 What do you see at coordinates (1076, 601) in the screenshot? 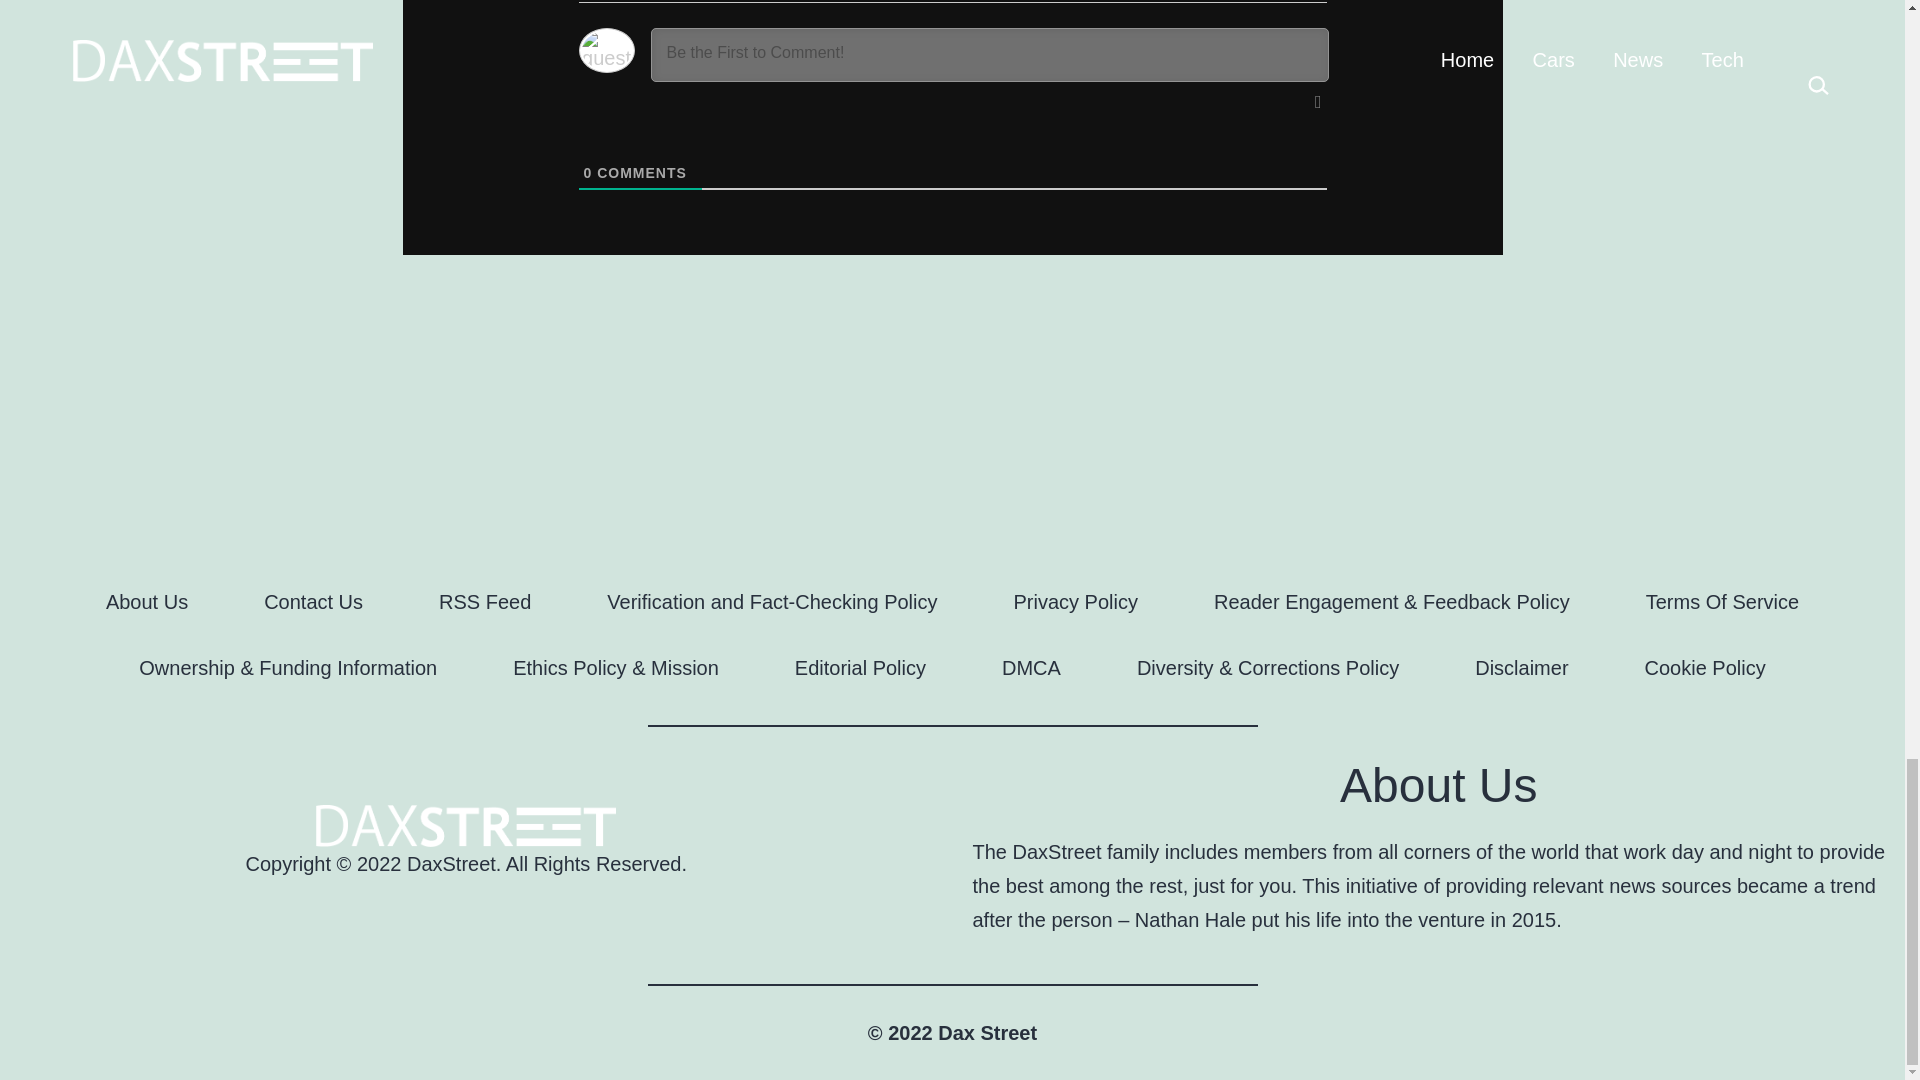
I see `Privacy Policy` at bounding box center [1076, 601].